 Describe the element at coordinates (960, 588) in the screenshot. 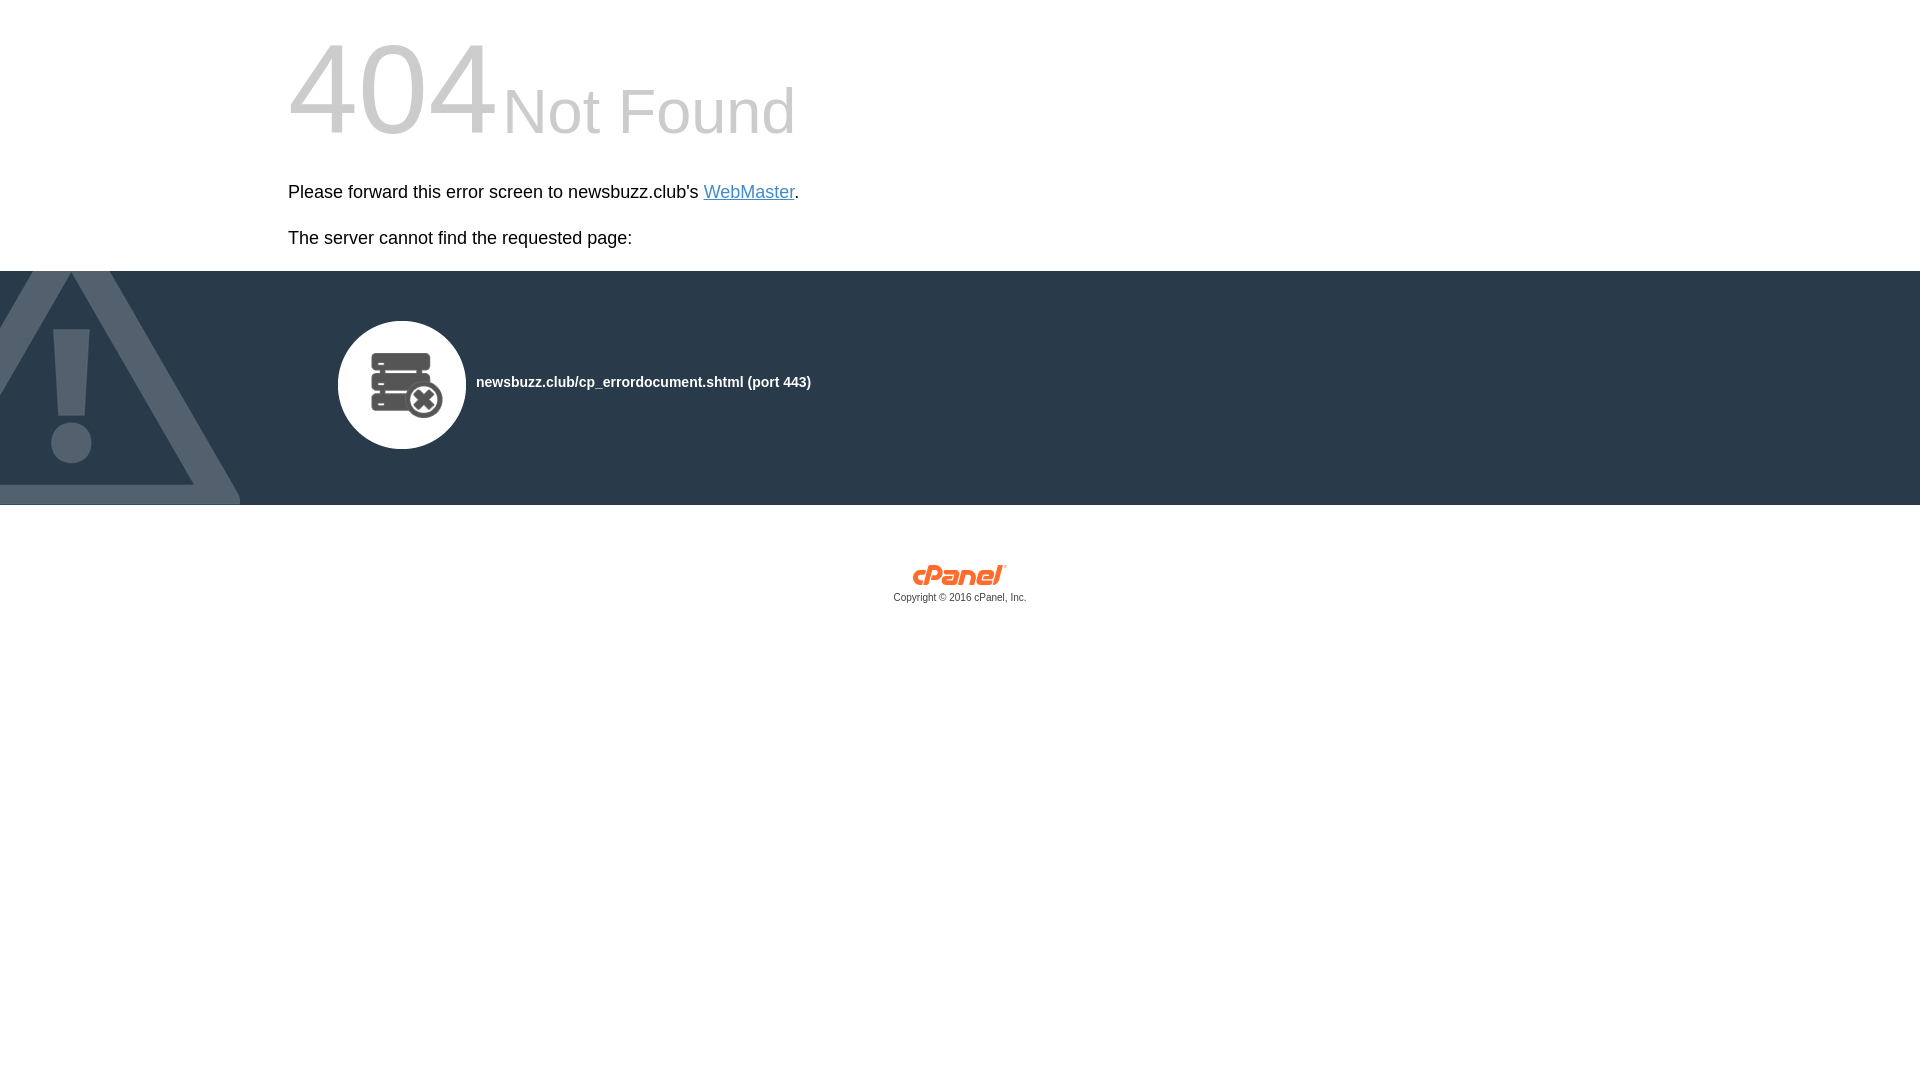

I see `cPanel, Inc.` at that location.